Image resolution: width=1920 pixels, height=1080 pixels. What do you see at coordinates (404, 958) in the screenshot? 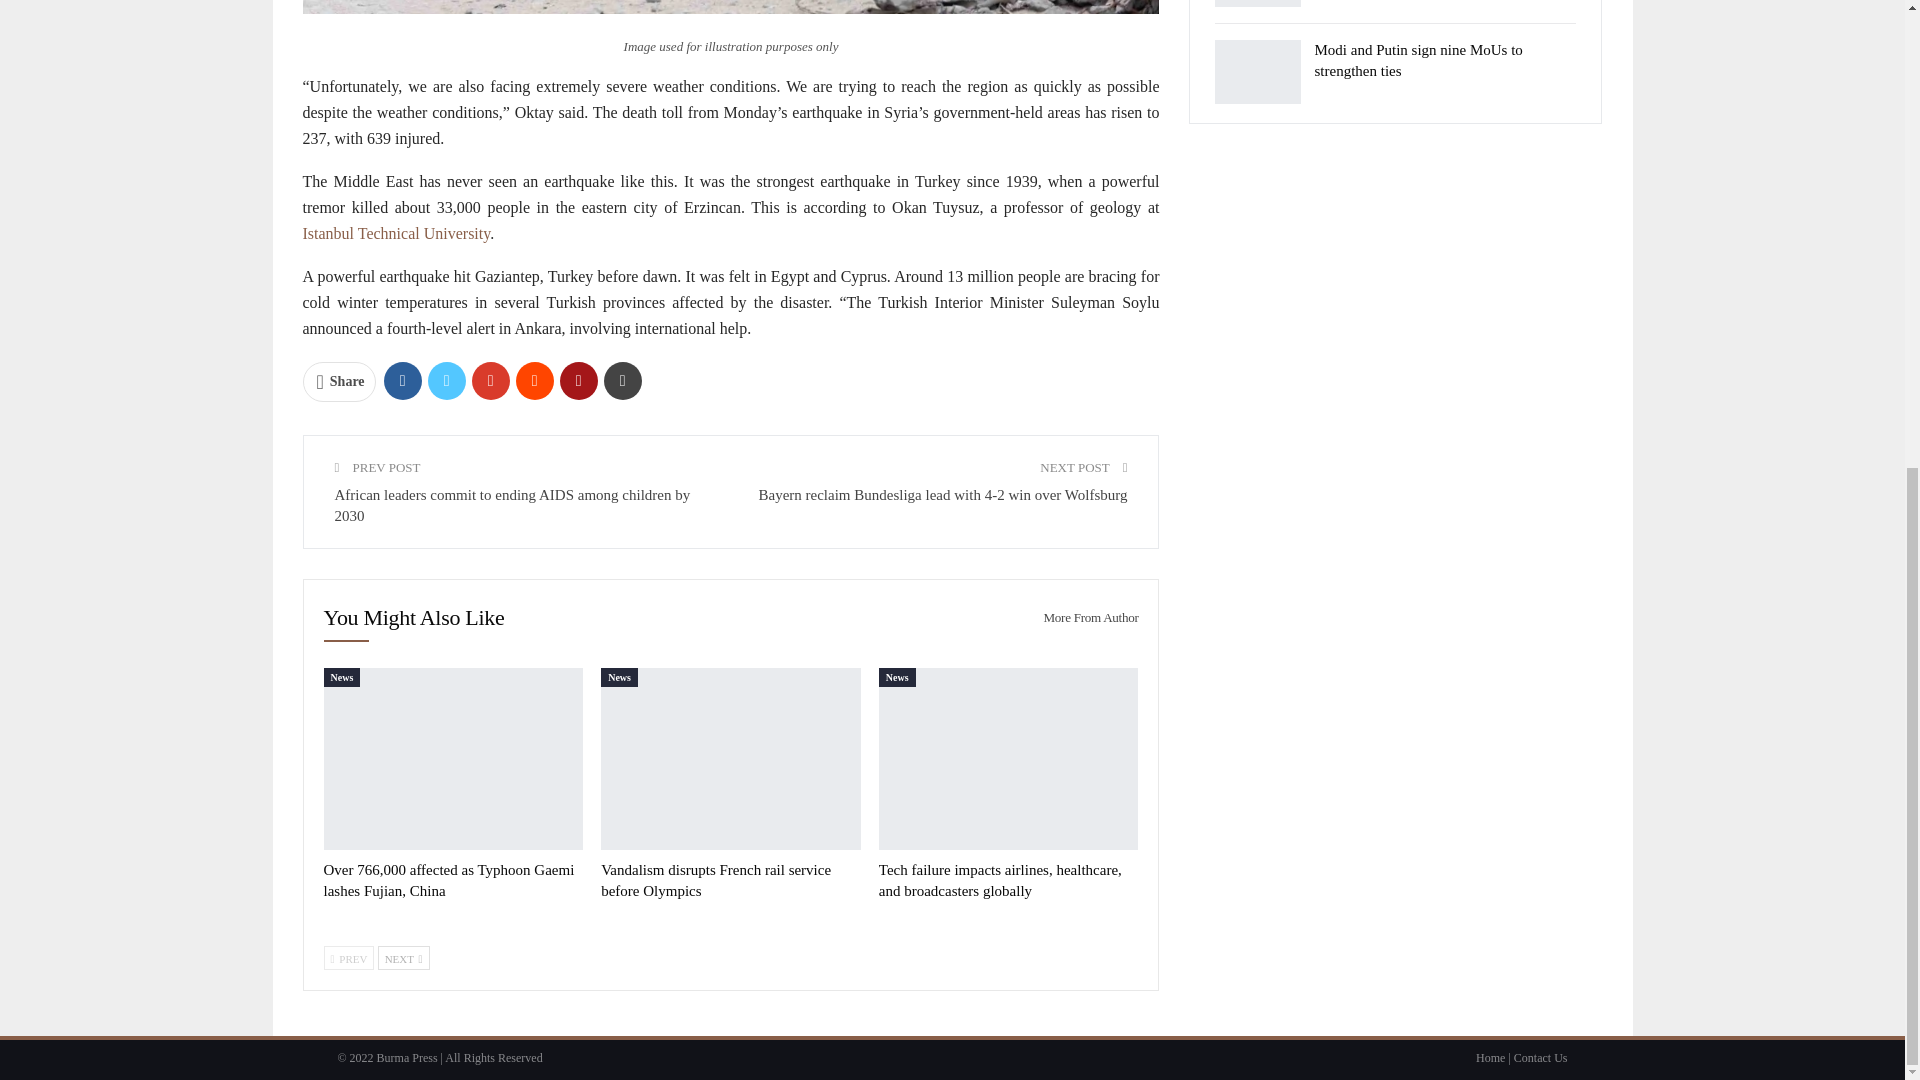
I see `Next` at bounding box center [404, 958].